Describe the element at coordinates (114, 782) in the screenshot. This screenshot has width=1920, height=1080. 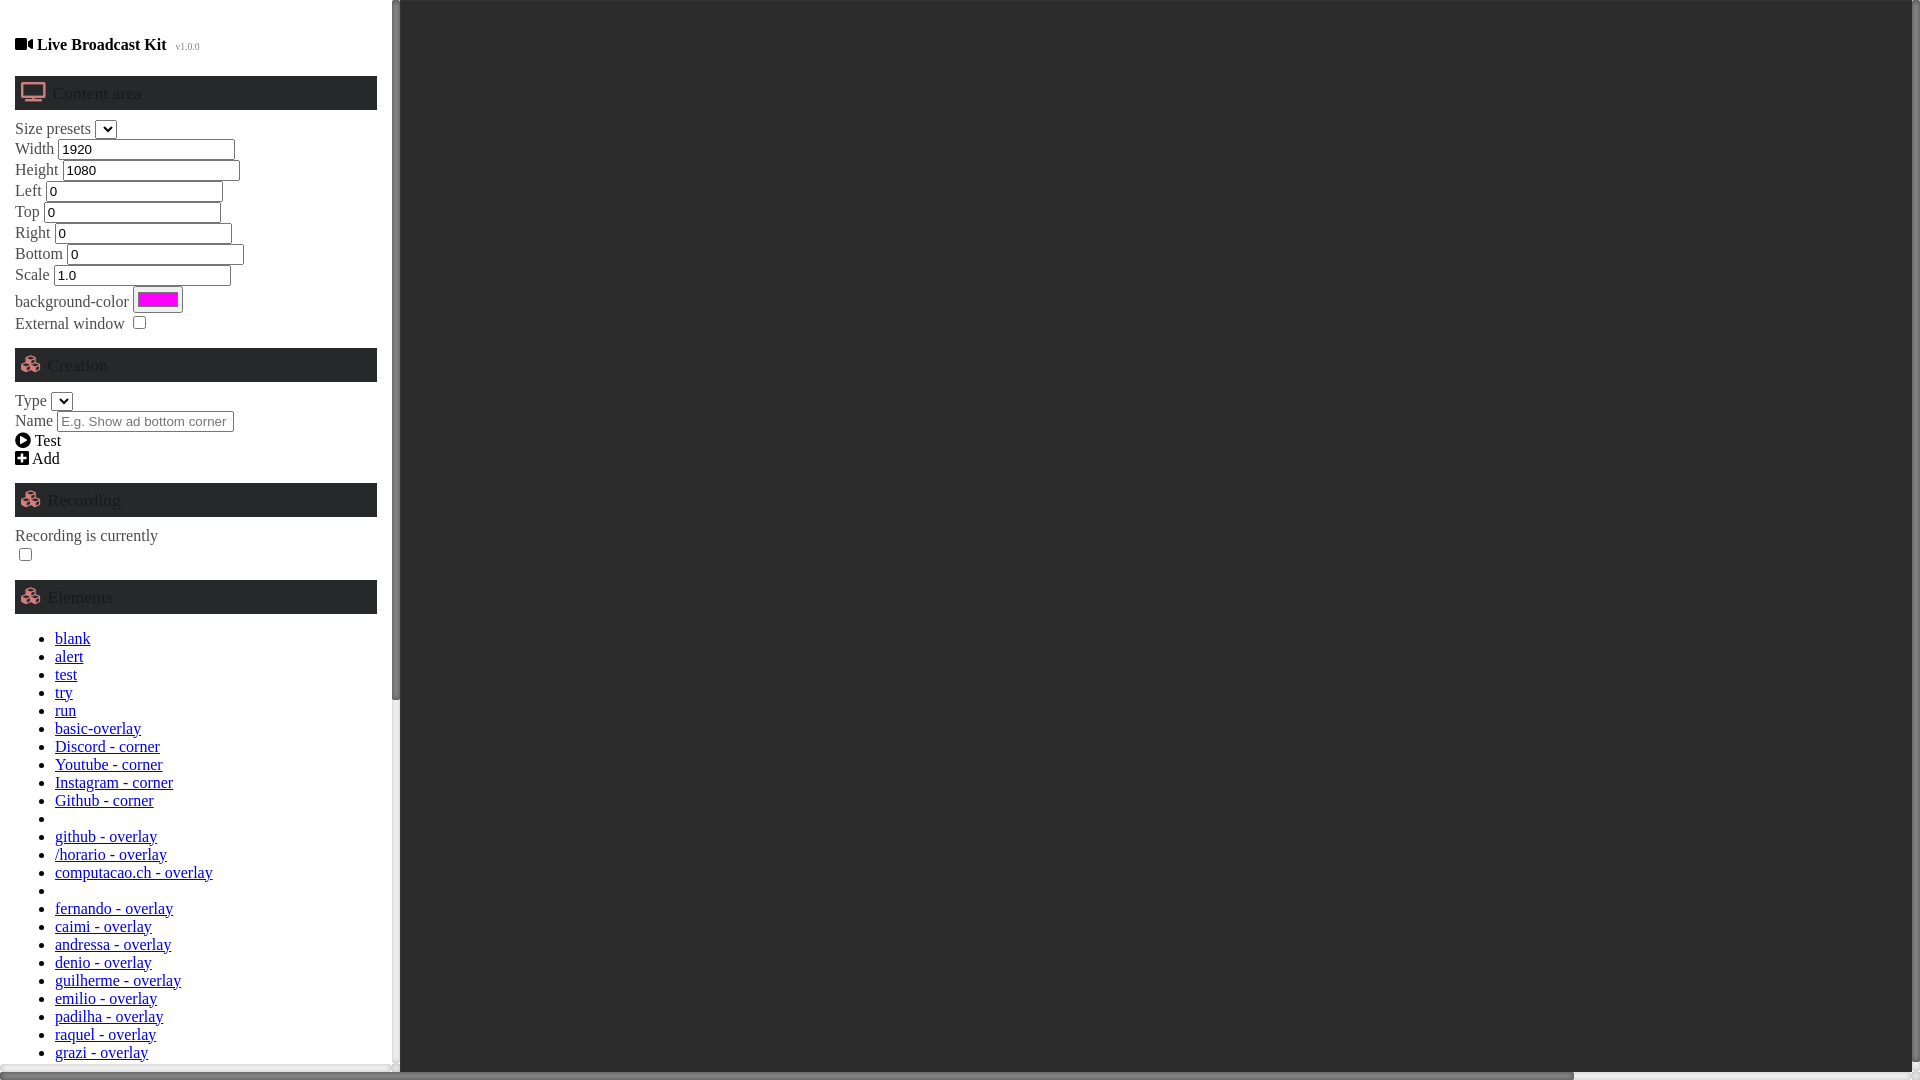
I see `Instagram - corner` at that location.